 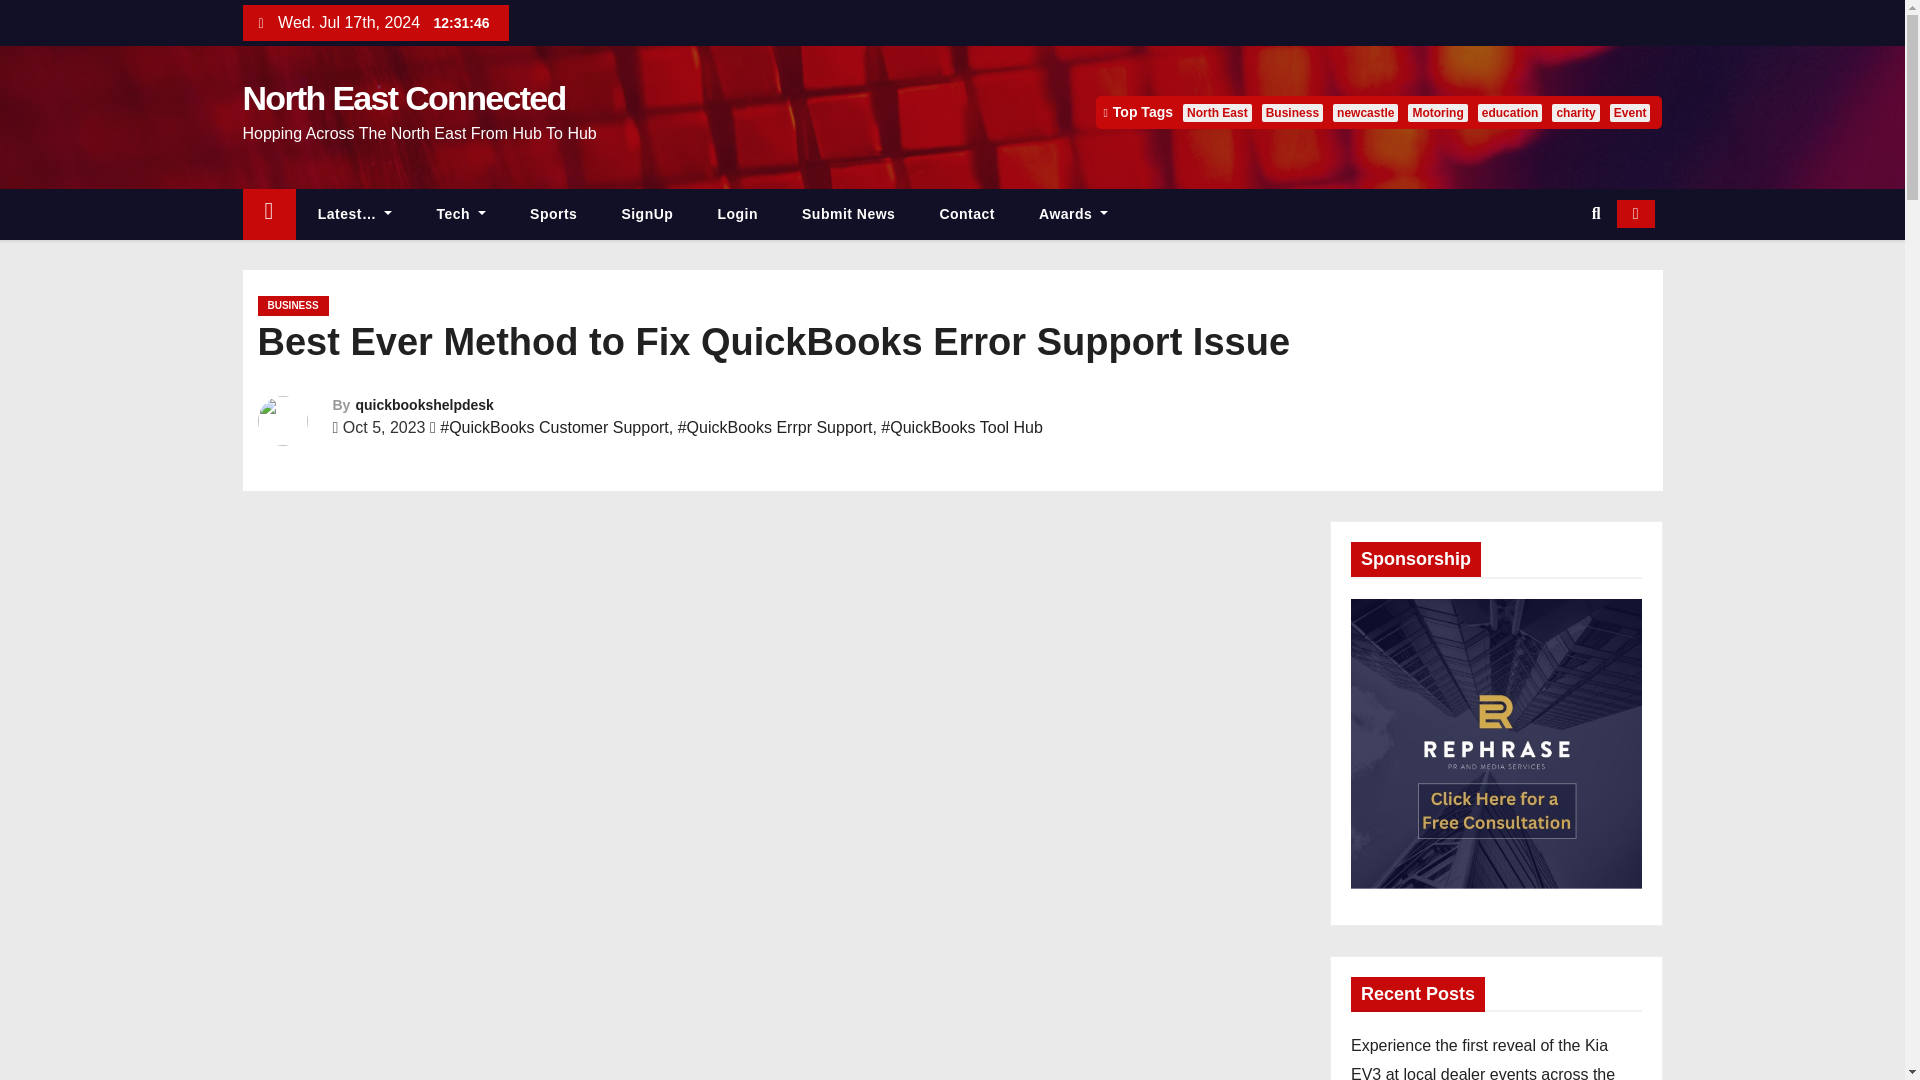 I want to click on newcastle, so click(x=1364, y=112).